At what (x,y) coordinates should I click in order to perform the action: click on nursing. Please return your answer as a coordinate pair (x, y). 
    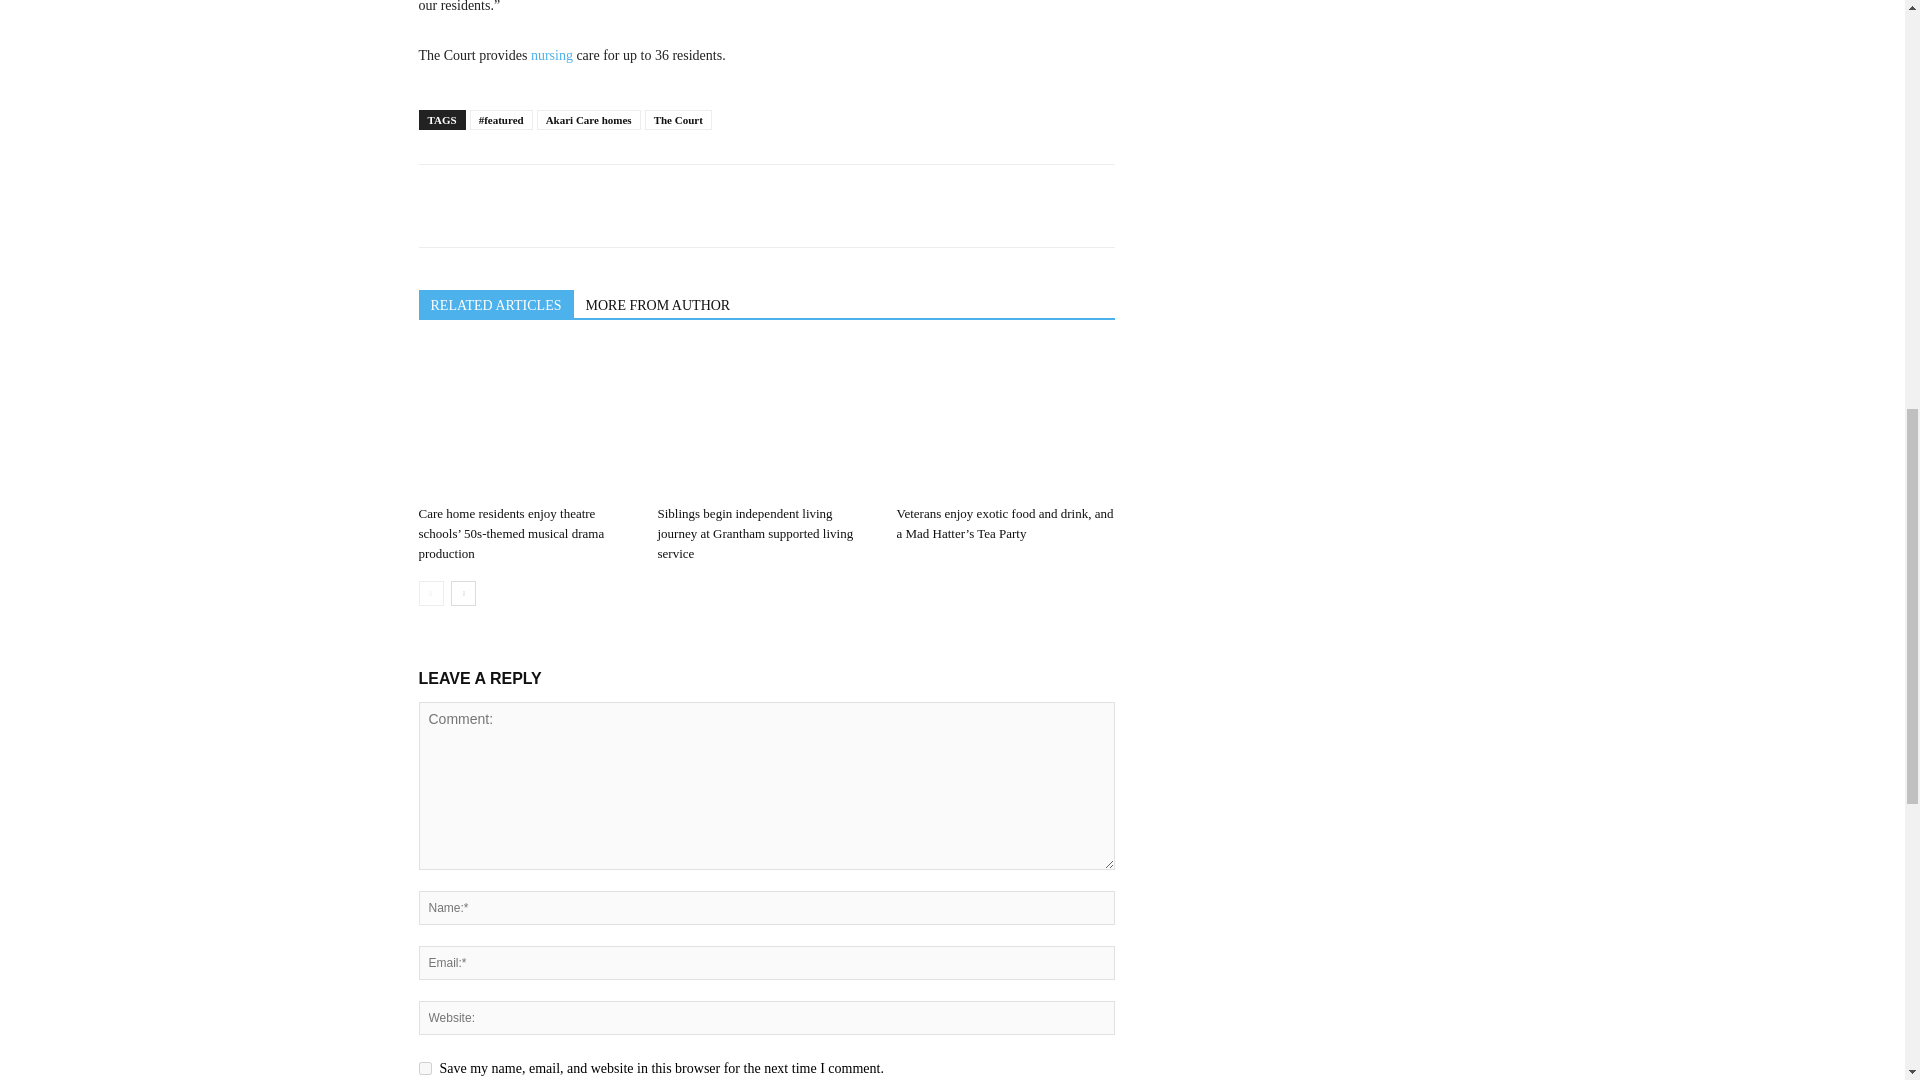
    Looking at the image, I should click on (552, 54).